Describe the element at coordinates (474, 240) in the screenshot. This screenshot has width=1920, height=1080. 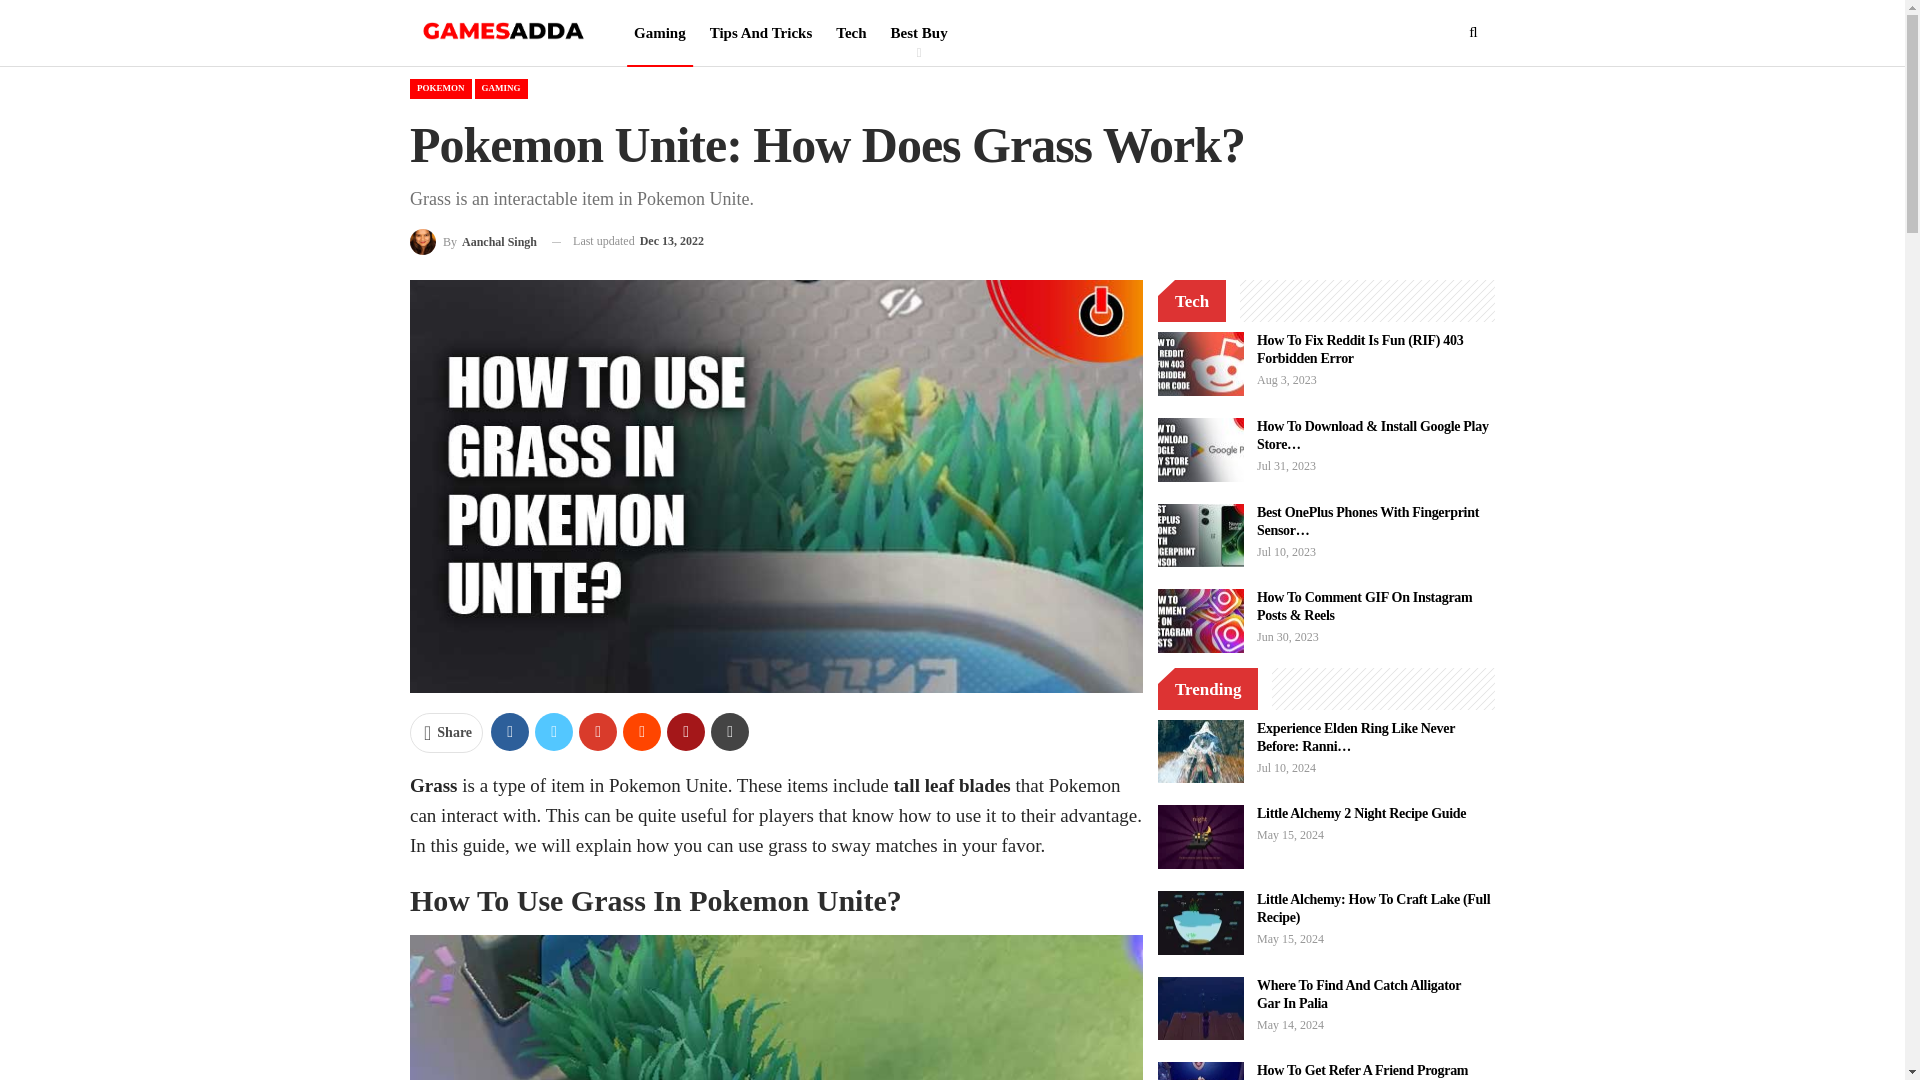
I see `Browse Author Articles` at that location.